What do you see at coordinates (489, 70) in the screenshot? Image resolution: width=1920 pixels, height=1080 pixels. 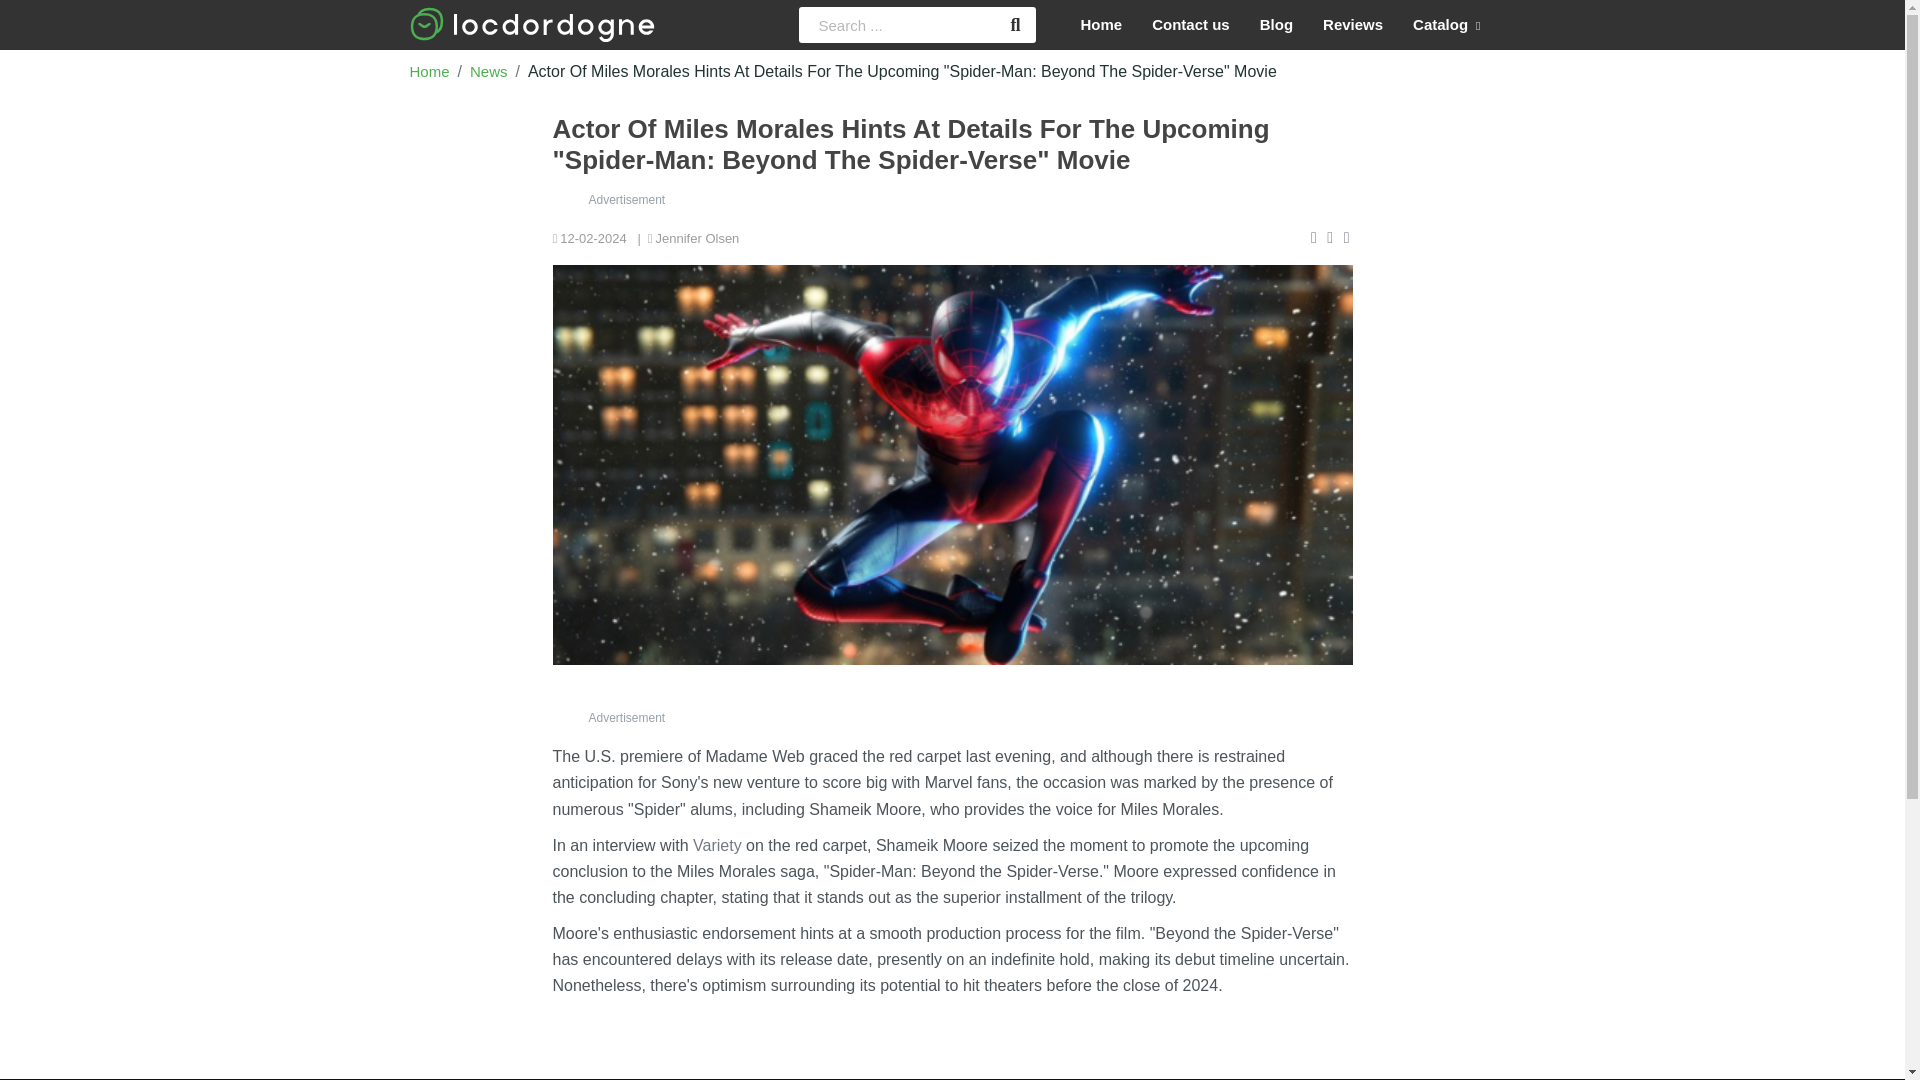 I see `News` at bounding box center [489, 70].